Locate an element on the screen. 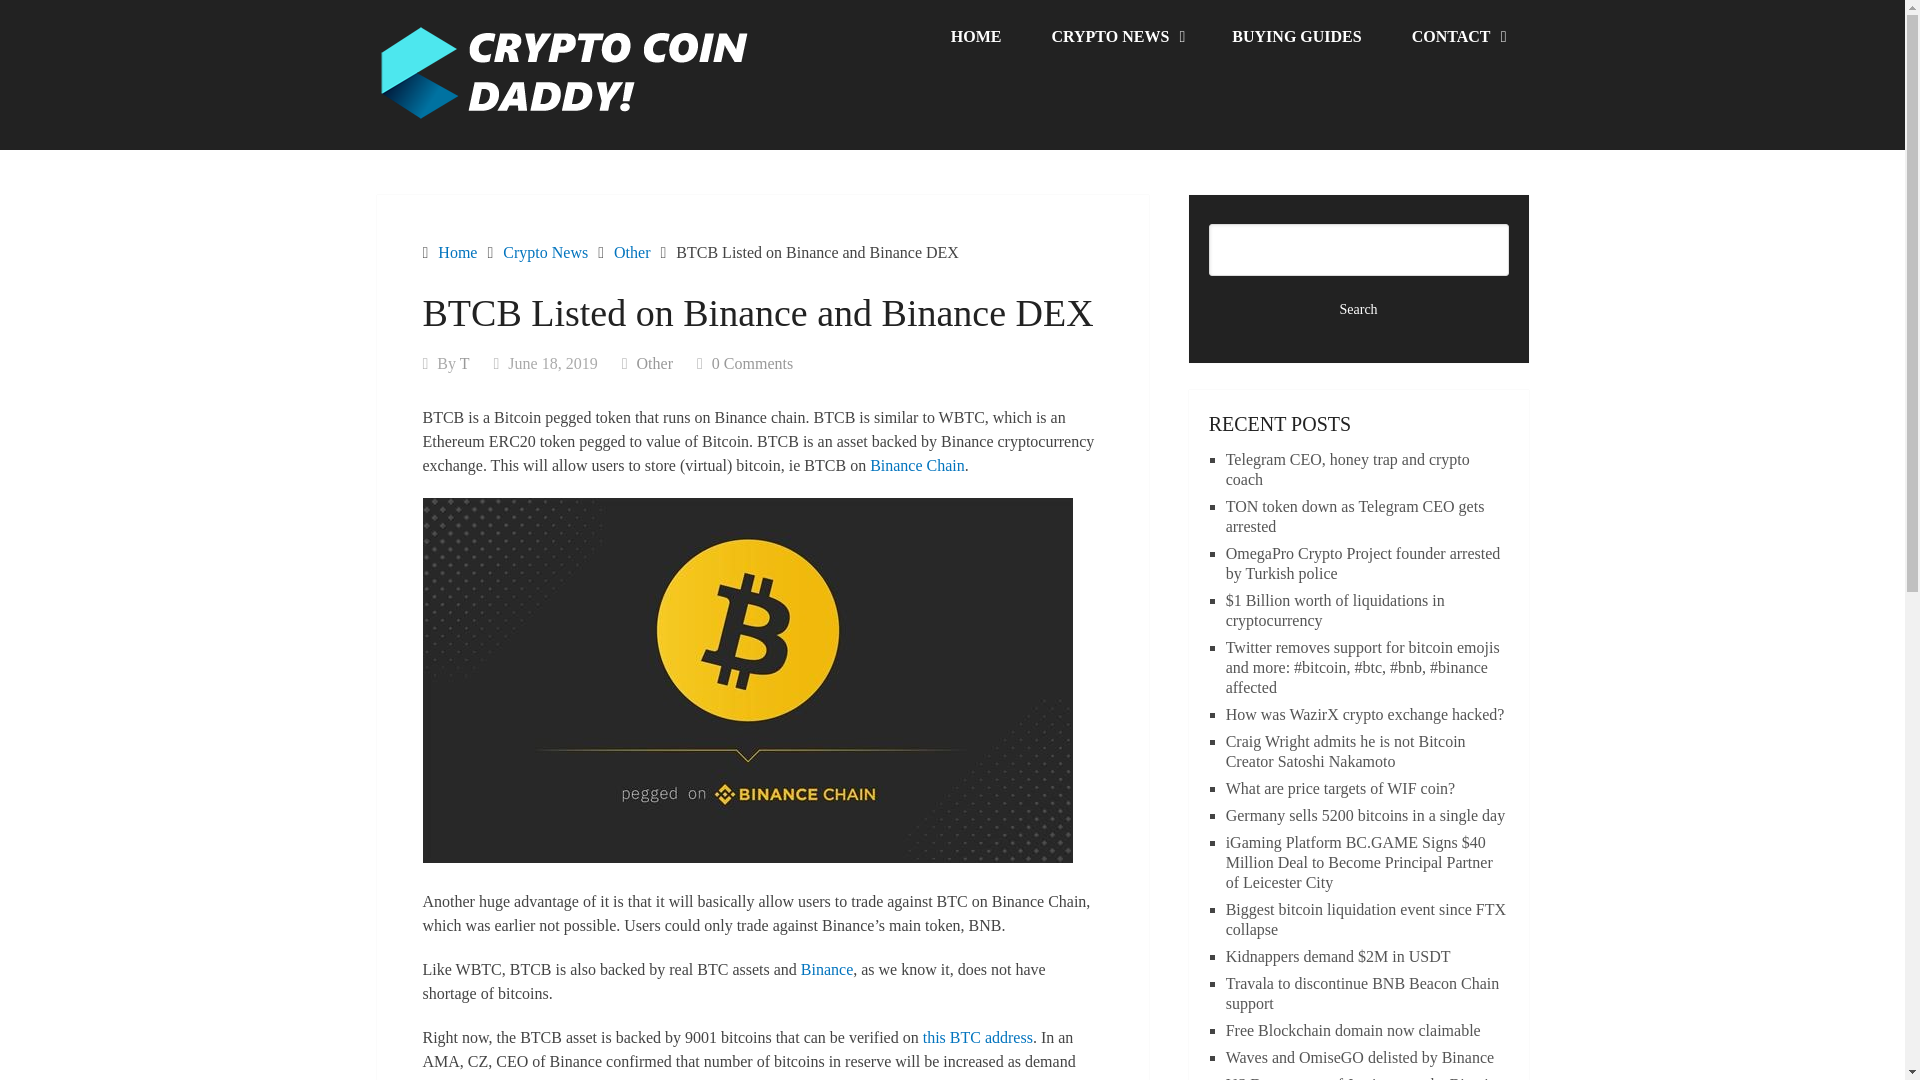 This screenshot has height=1080, width=1920. How was WazirX crypto exchange hacked? is located at coordinates (1366, 714).